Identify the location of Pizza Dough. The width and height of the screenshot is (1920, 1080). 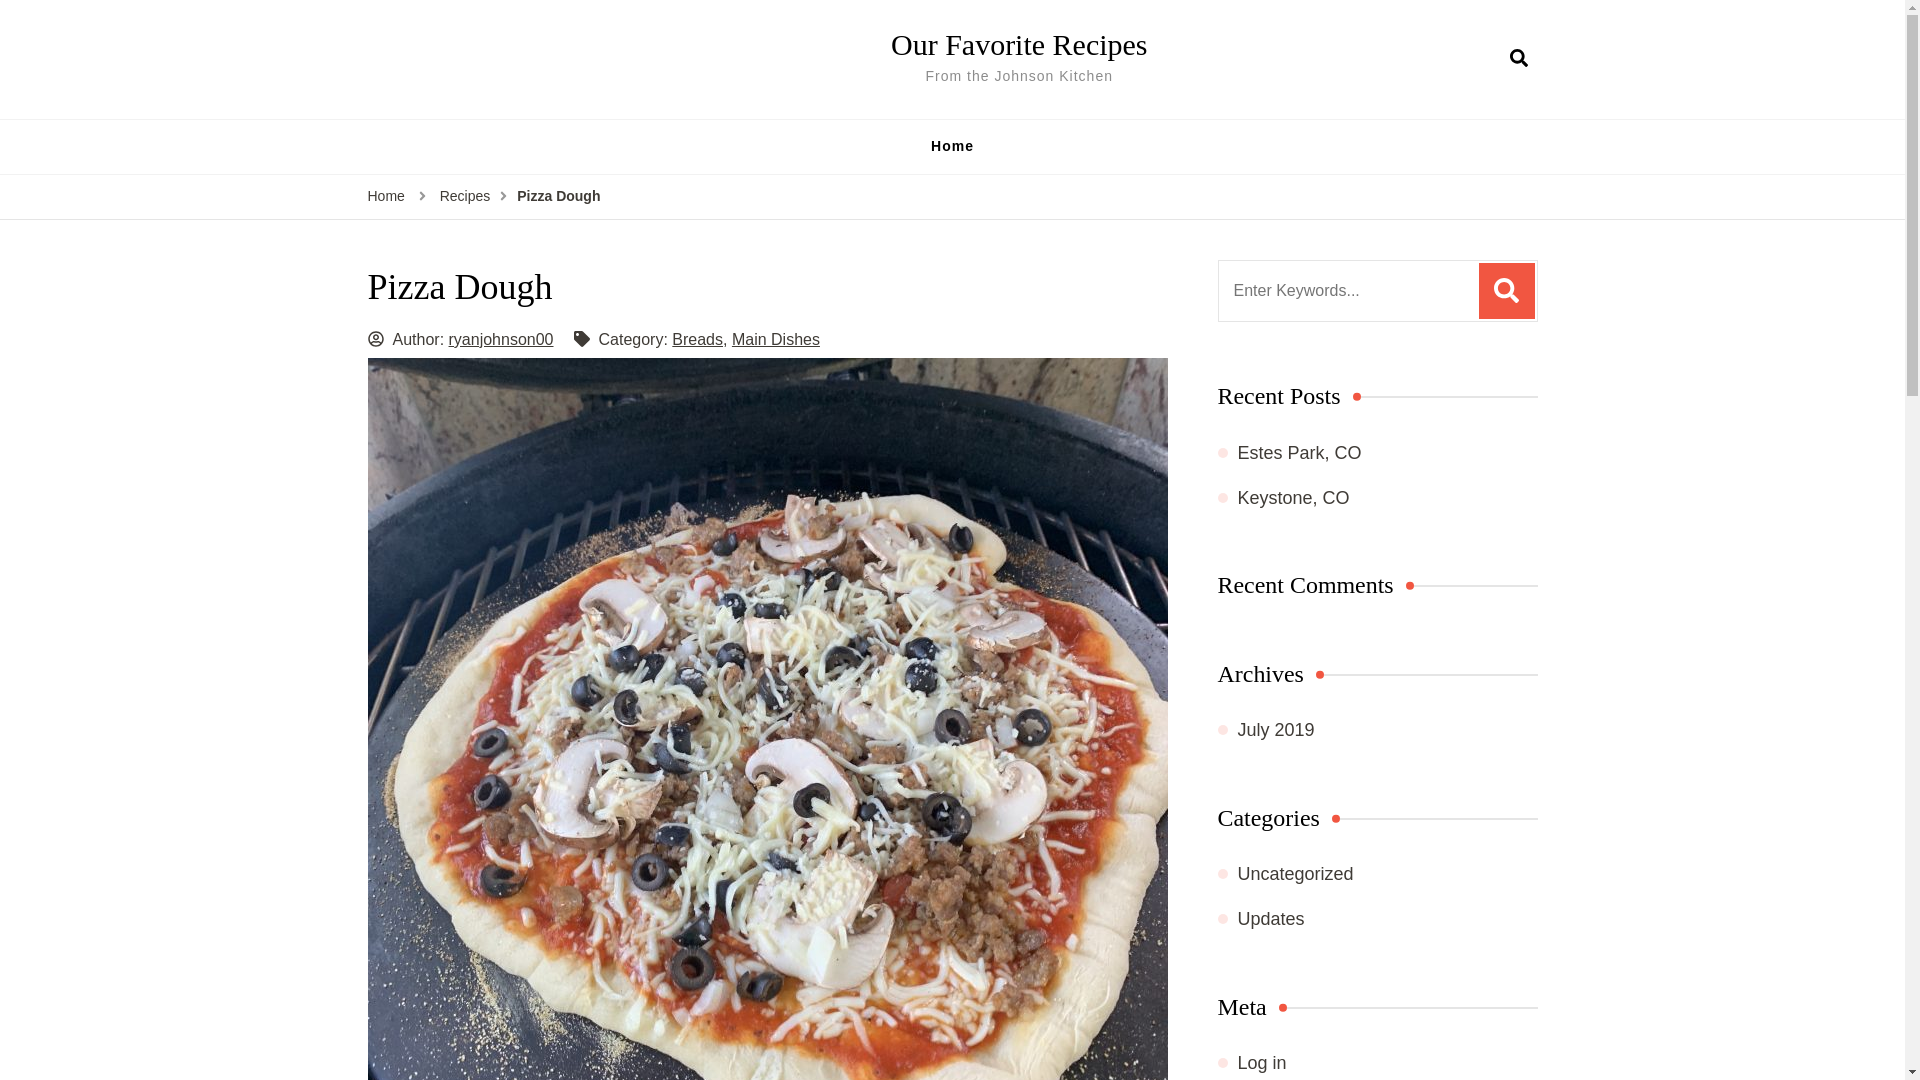
(558, 196).